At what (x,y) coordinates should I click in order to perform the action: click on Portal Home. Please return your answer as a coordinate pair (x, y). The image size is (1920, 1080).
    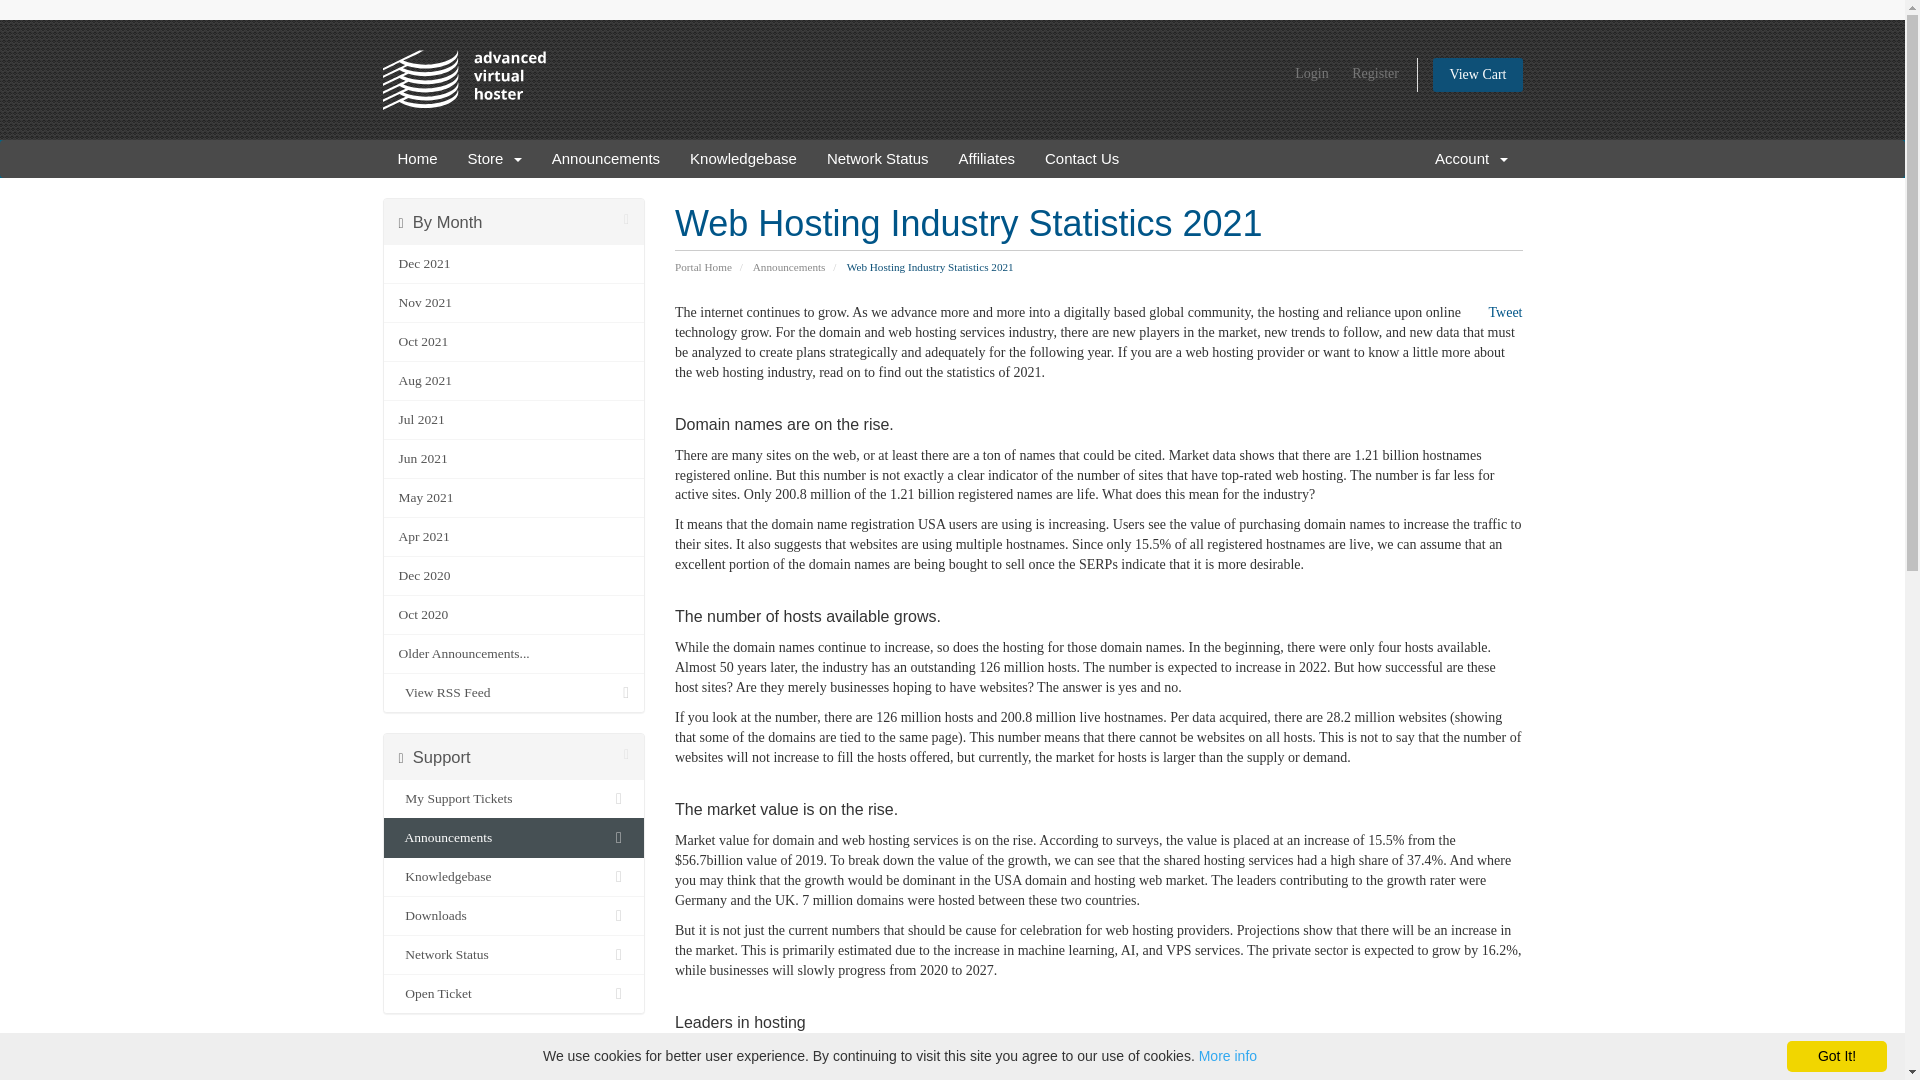
    Looking at the image, I should click on (703, 267).